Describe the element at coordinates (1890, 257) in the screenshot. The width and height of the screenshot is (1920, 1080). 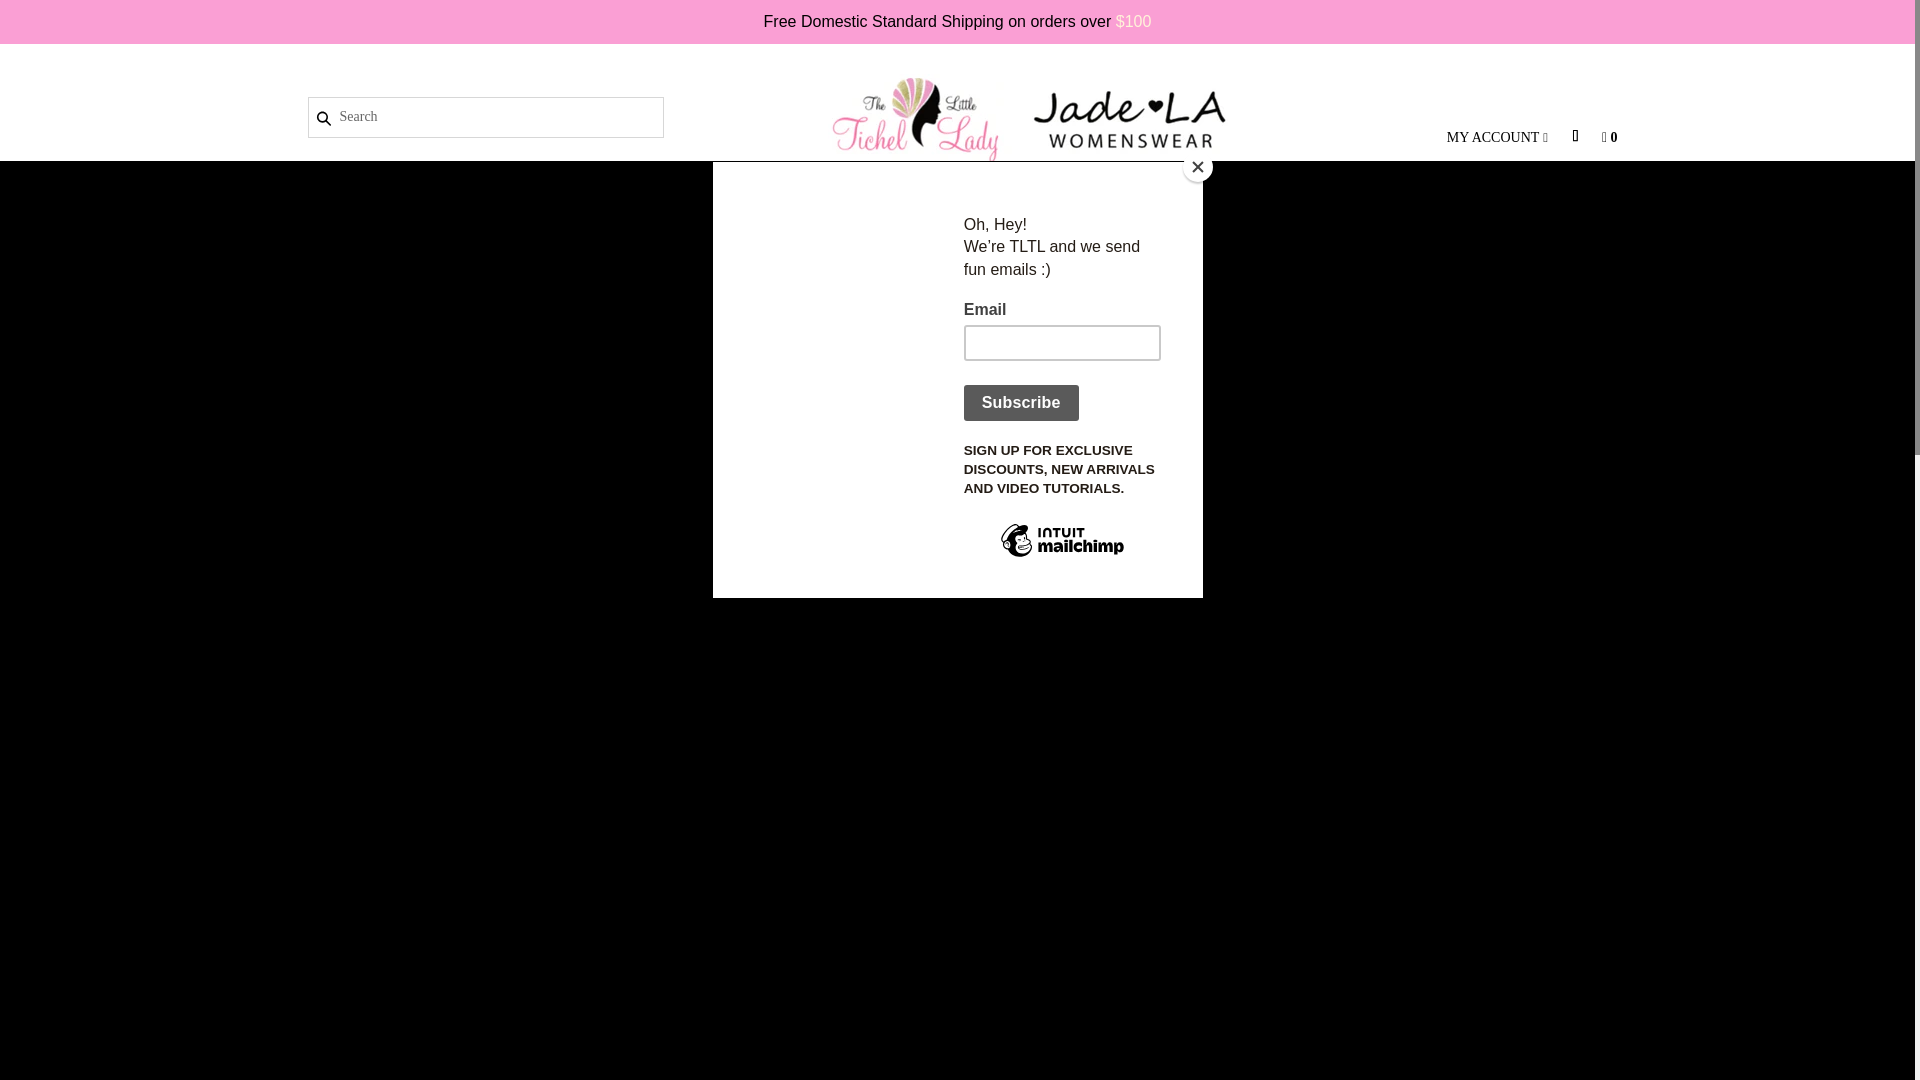
I see `ADD TO WISHLIST` at that location.